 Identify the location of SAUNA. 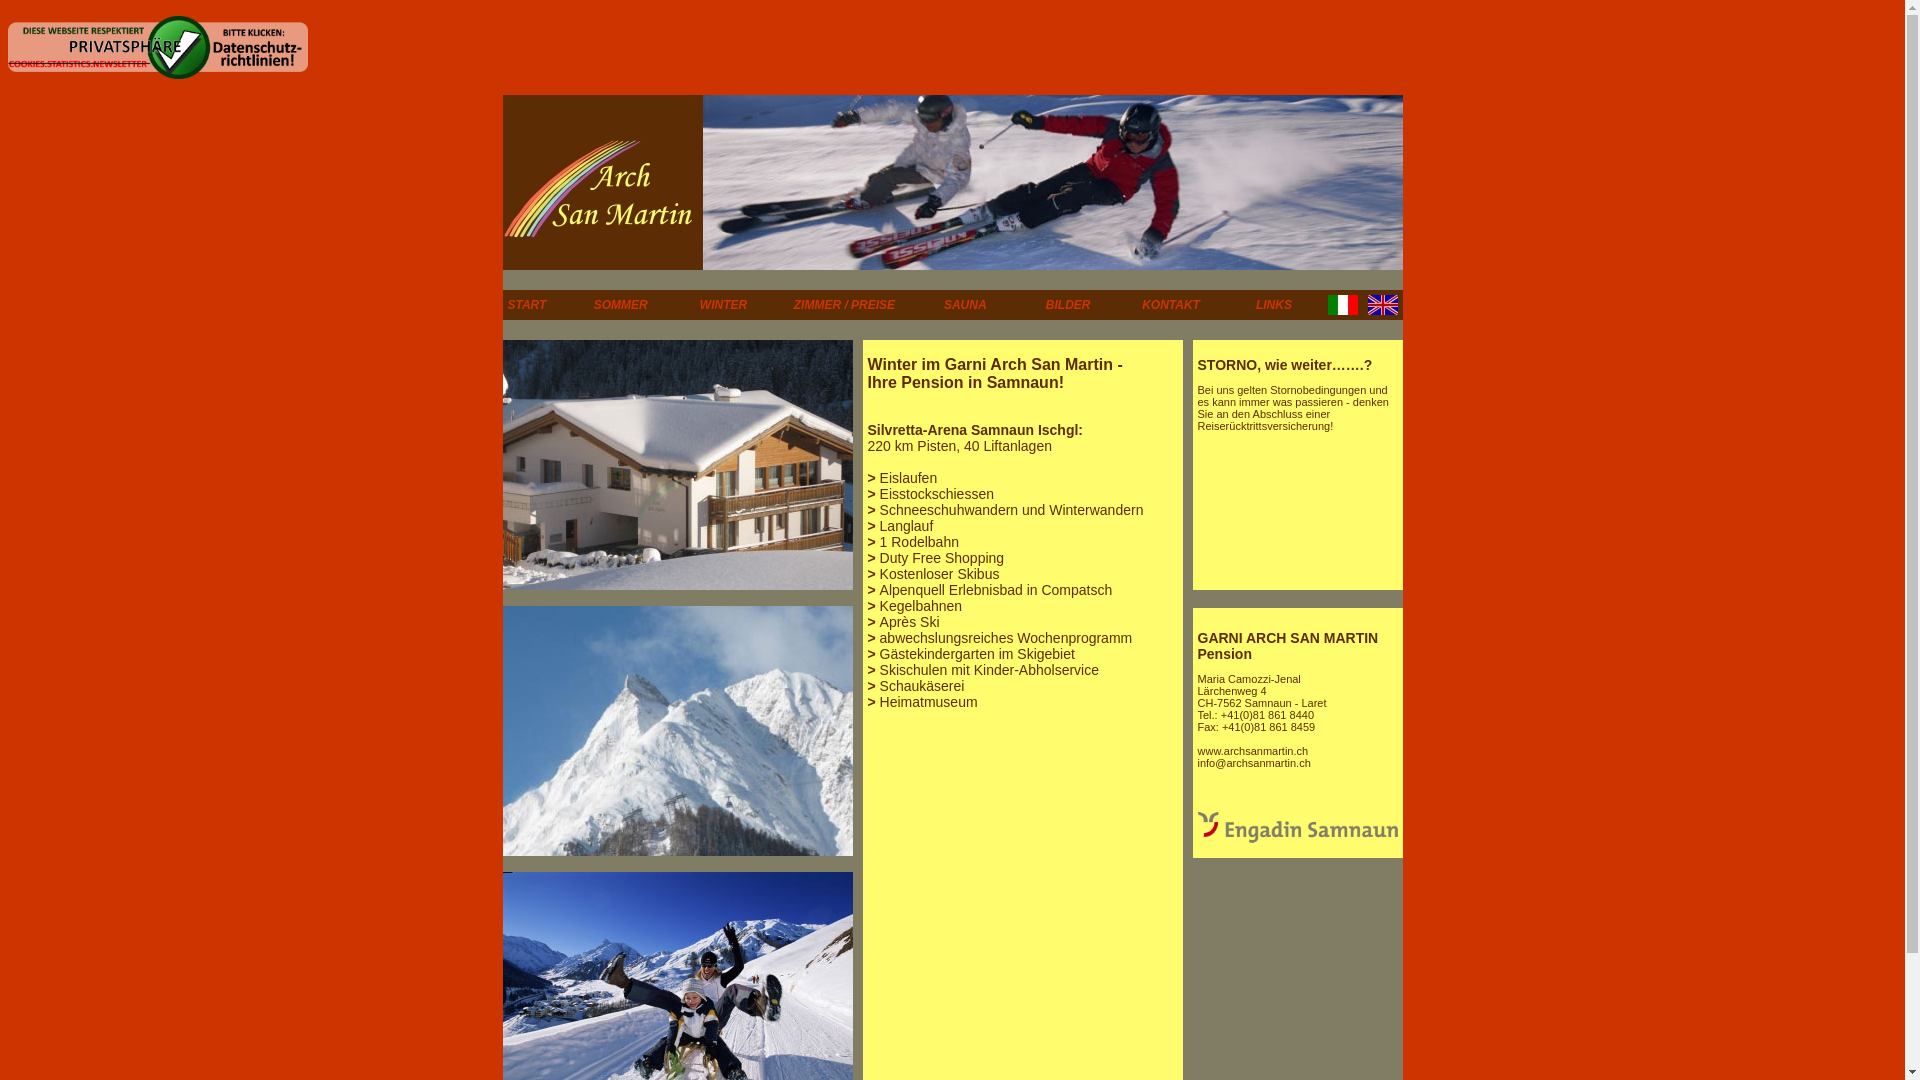
(966, 304).